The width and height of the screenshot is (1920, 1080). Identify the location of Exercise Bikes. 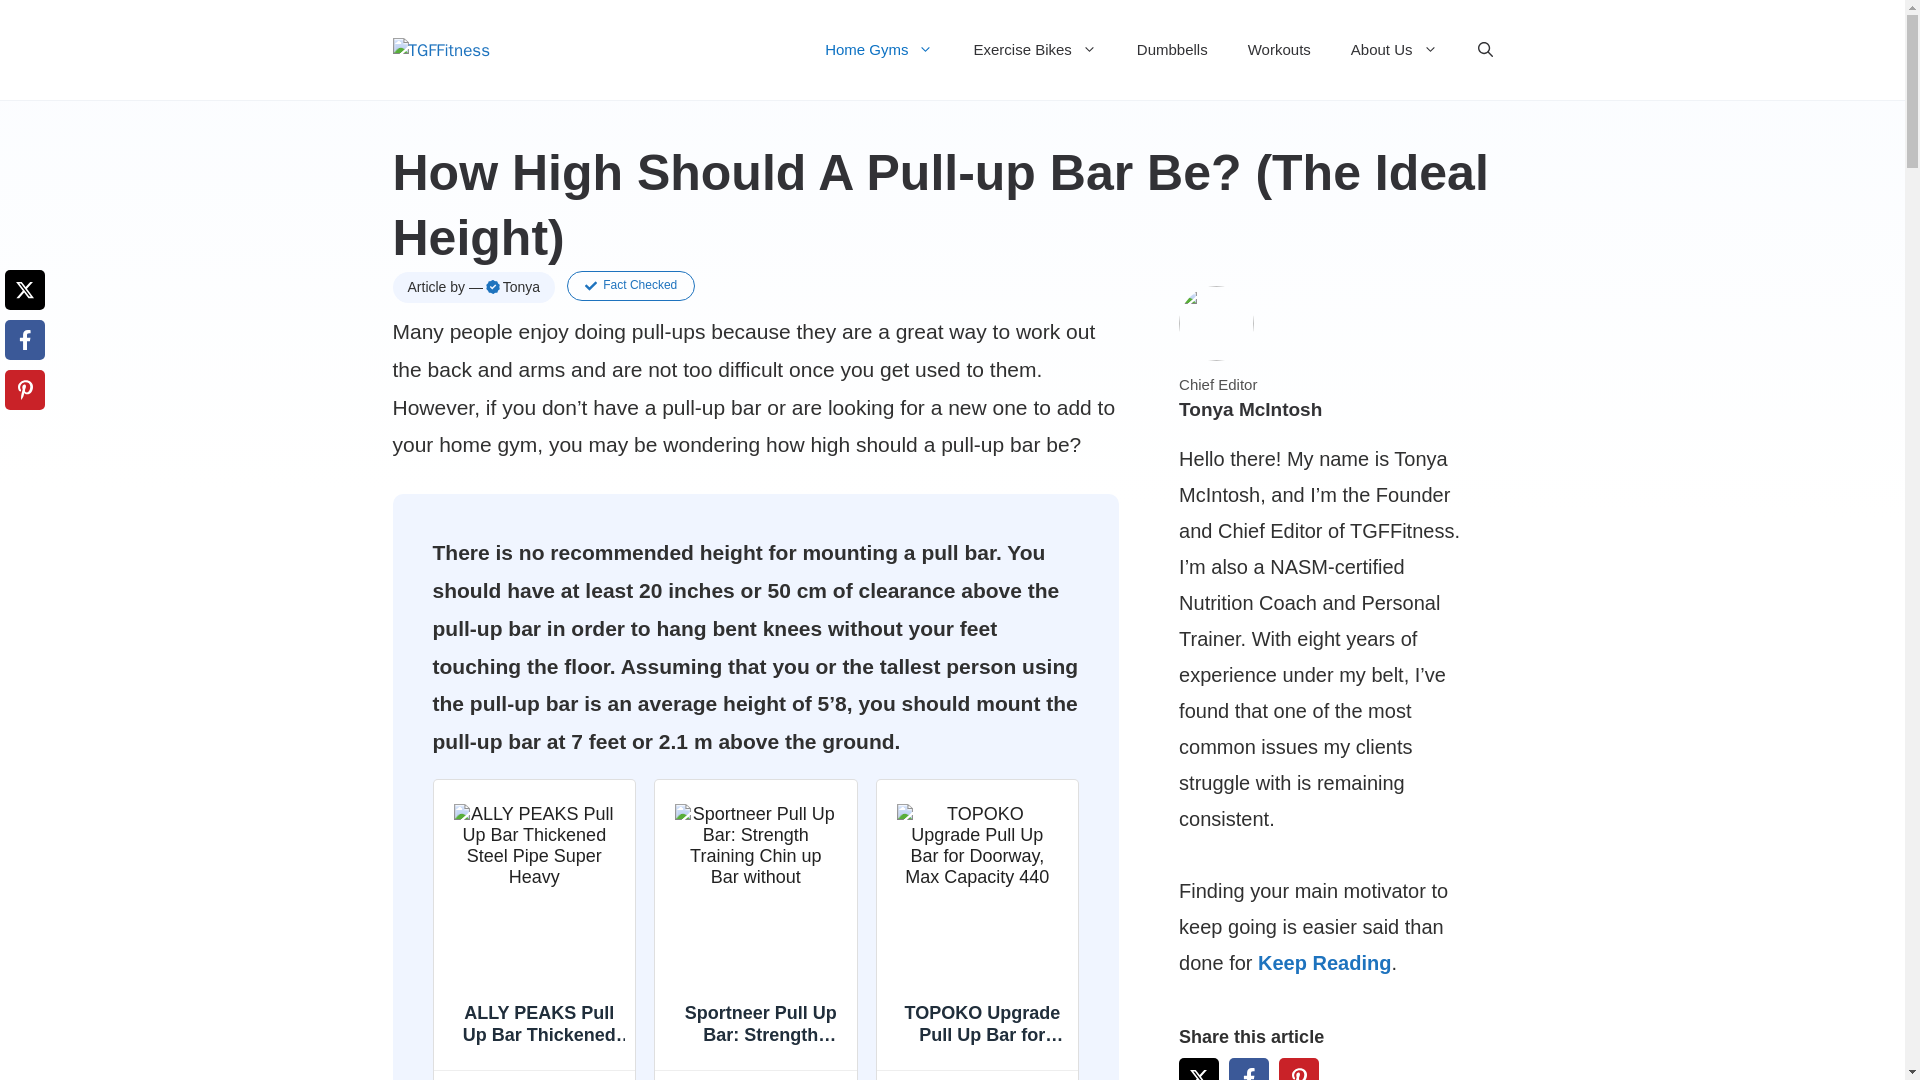
(1034, 50).